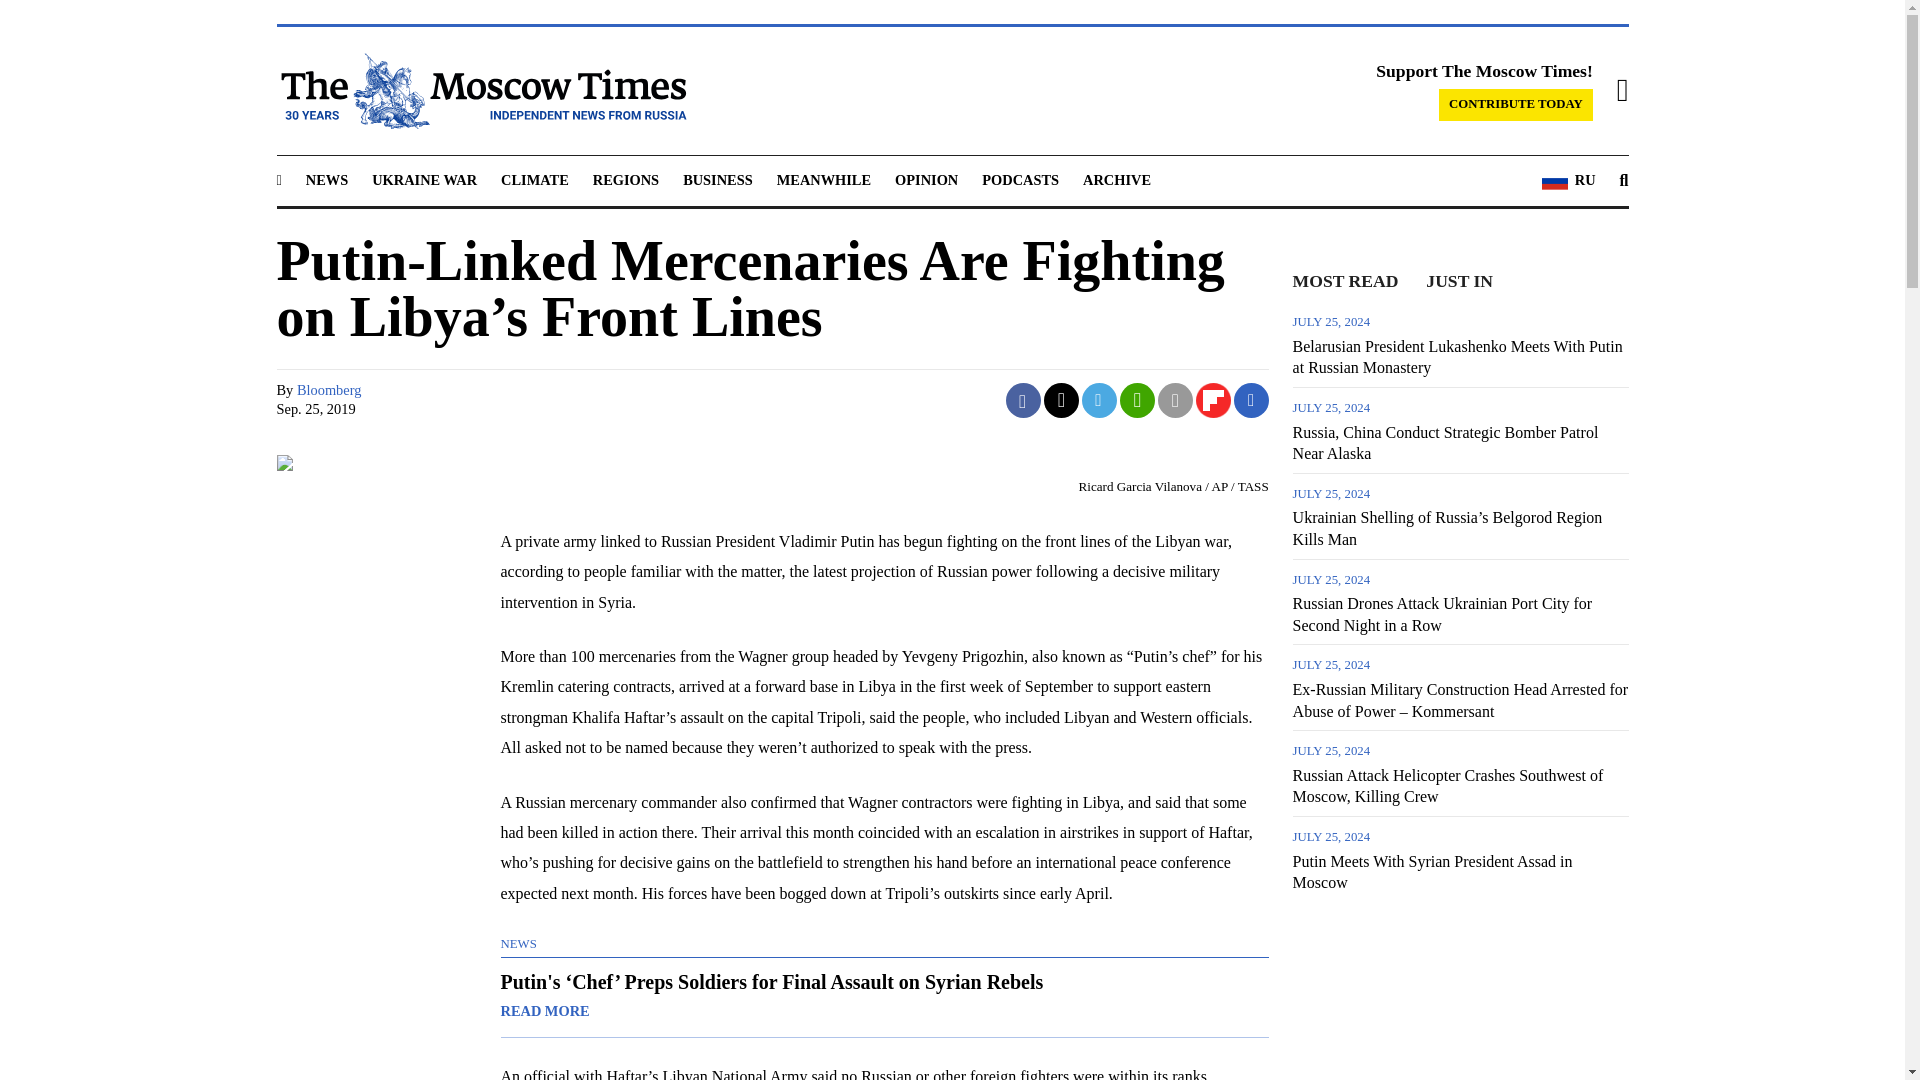  I want to click on Share on Flipboard, so click(1213, 400).